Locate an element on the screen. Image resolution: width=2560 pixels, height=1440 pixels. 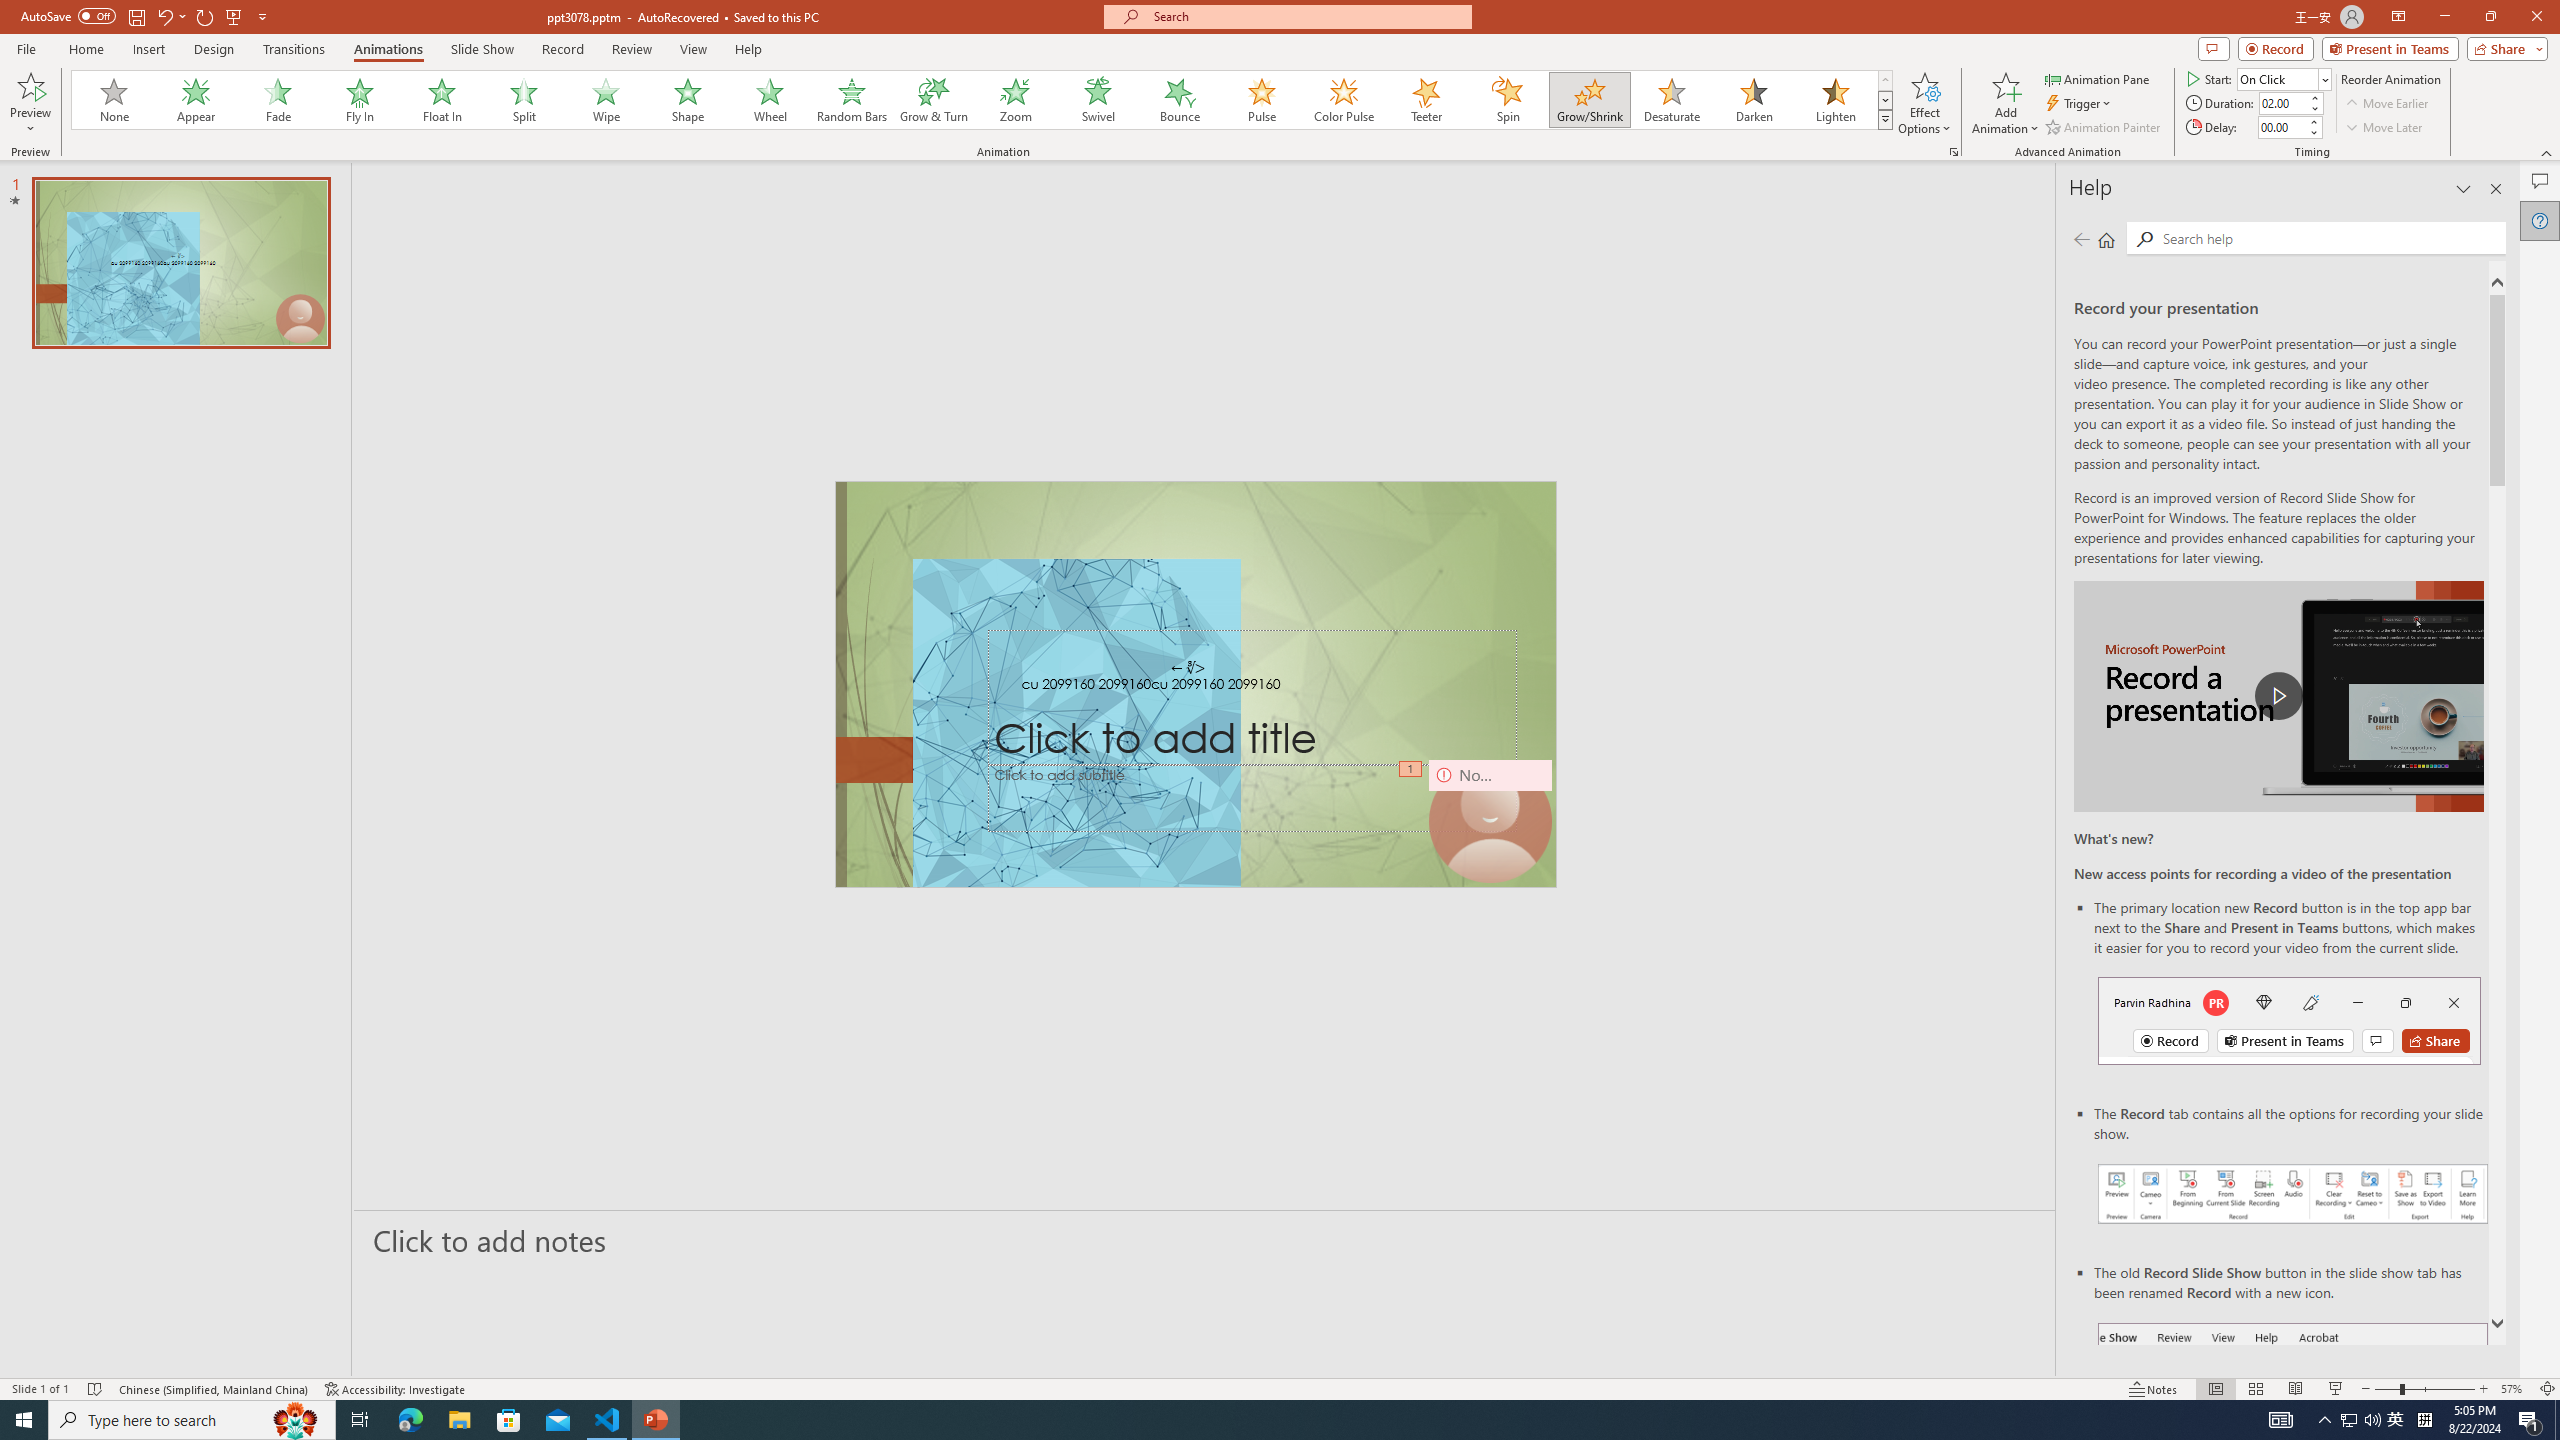
Record button in ribbon is located at coordinates (2294, 1423).